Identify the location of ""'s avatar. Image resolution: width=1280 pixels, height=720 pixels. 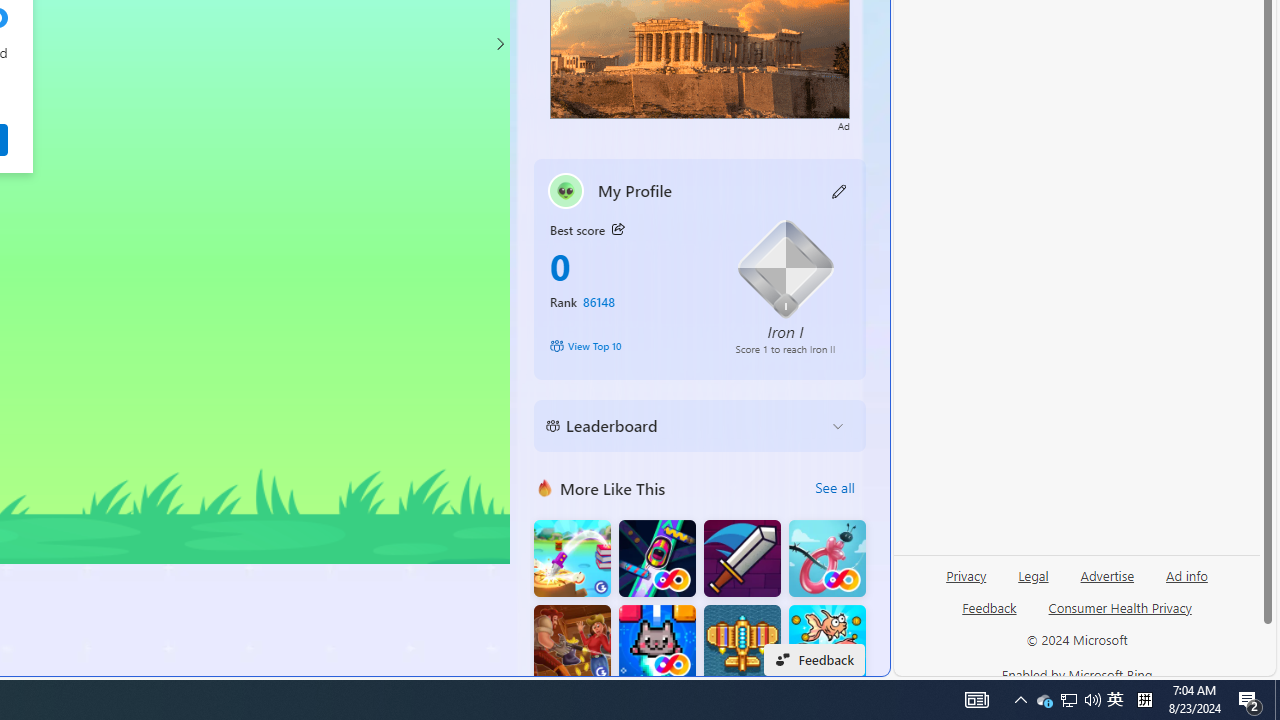
(566, 190).